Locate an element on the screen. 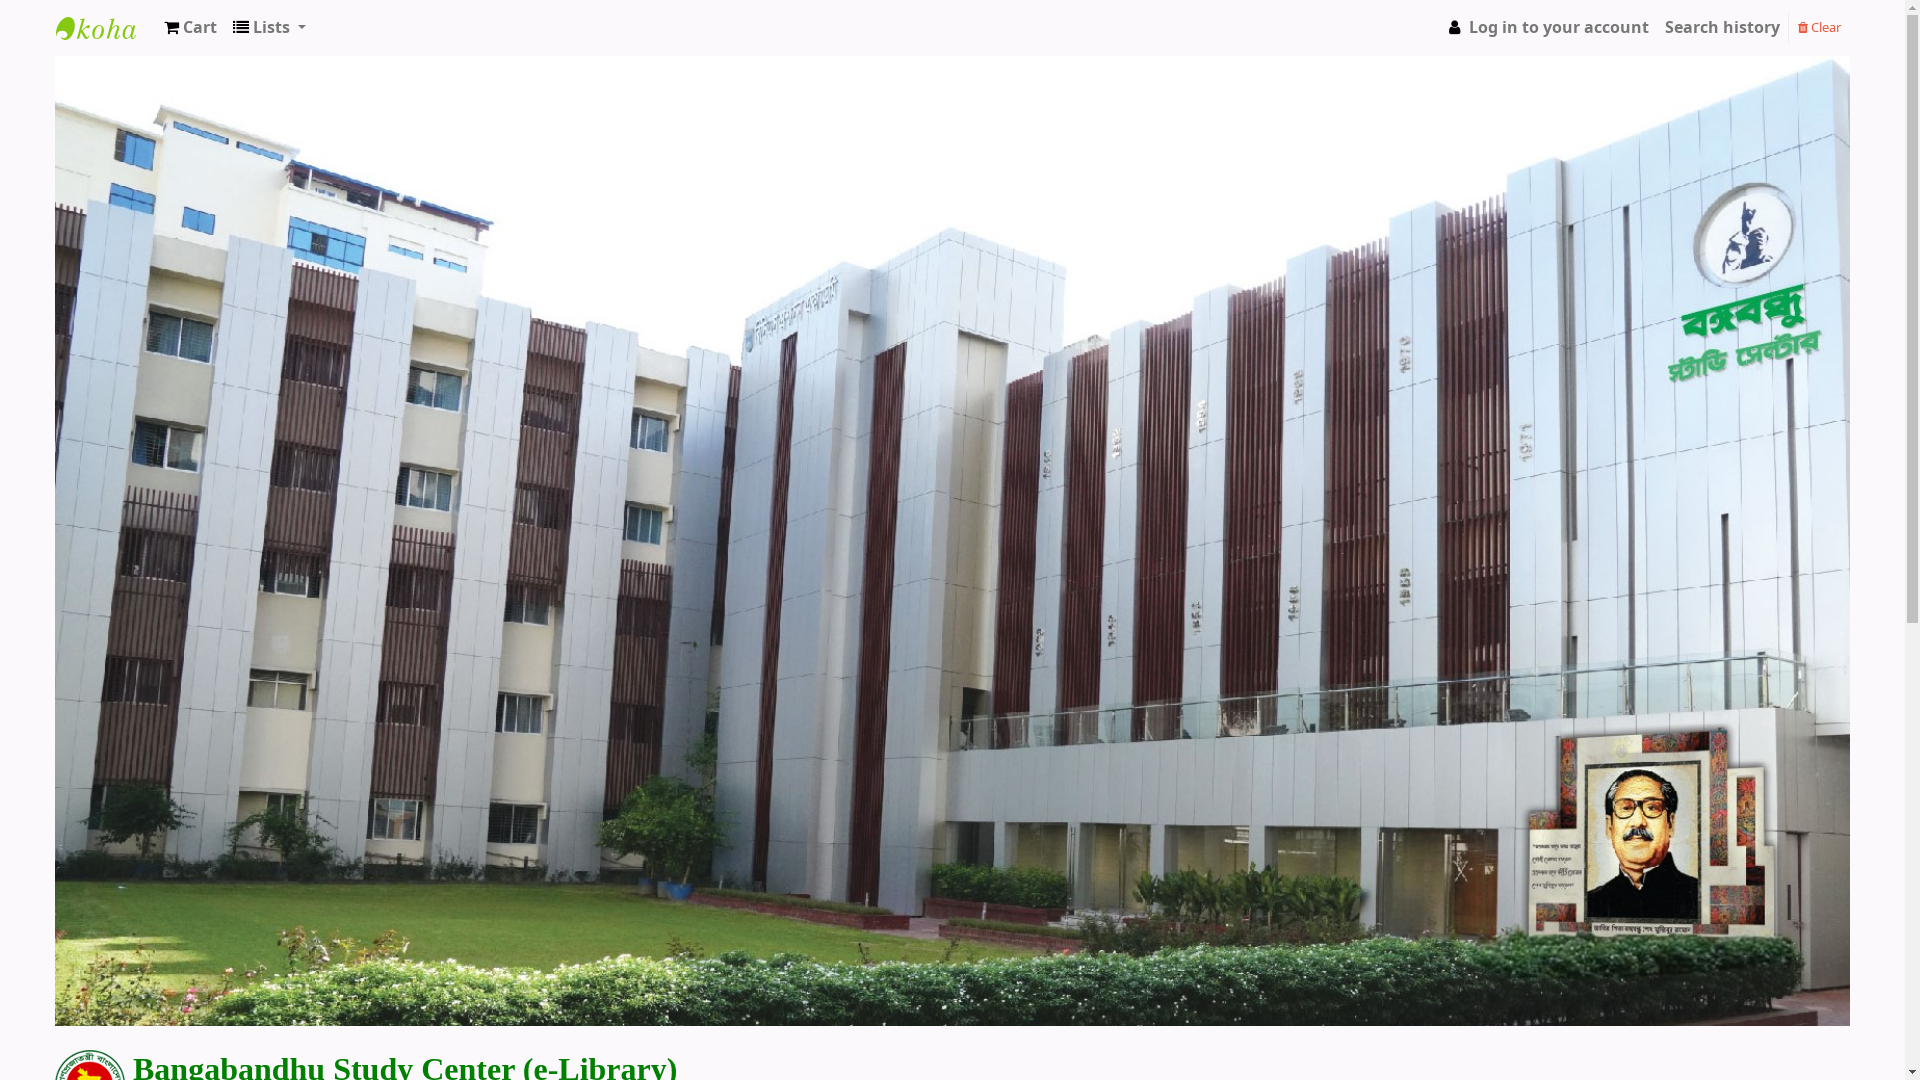  Lists is located at coordinates (270, 28).